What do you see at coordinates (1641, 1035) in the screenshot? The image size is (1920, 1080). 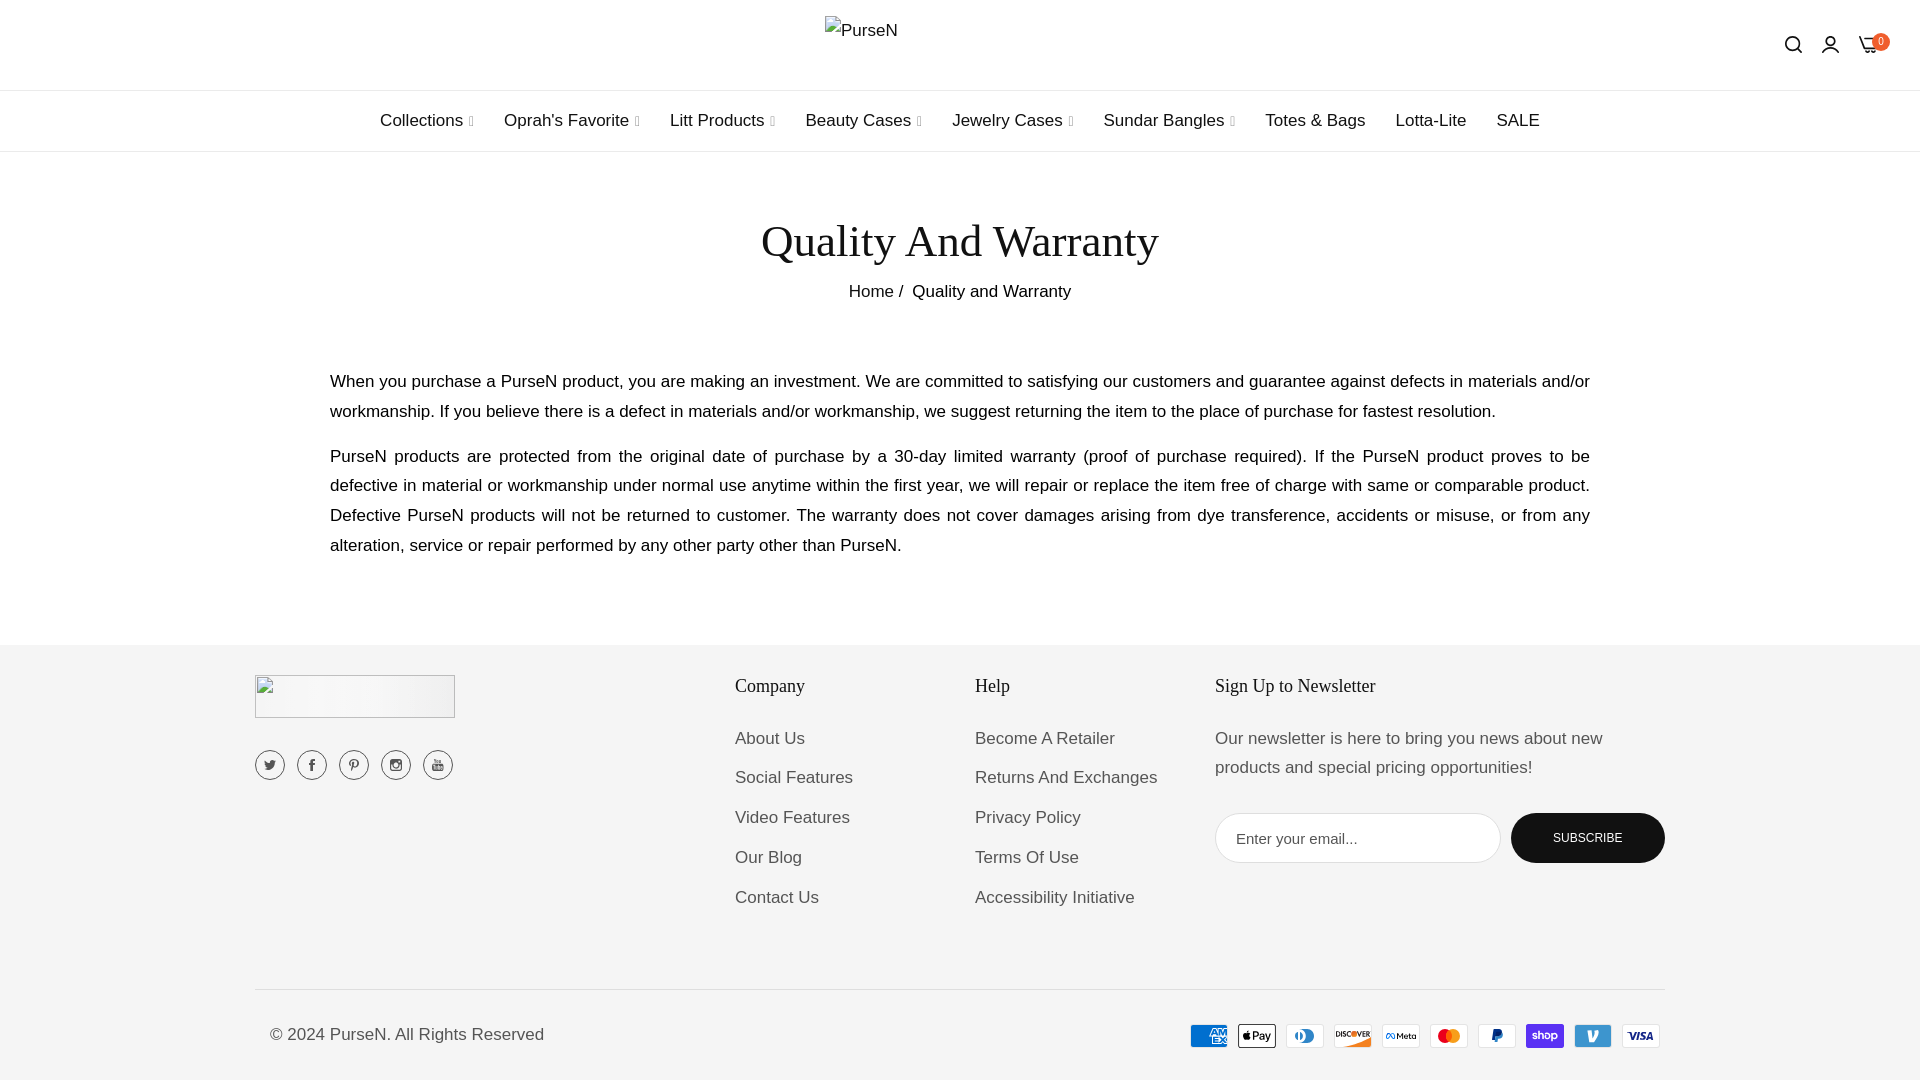 I see `Visa` at bounding box center [1641, 1035].